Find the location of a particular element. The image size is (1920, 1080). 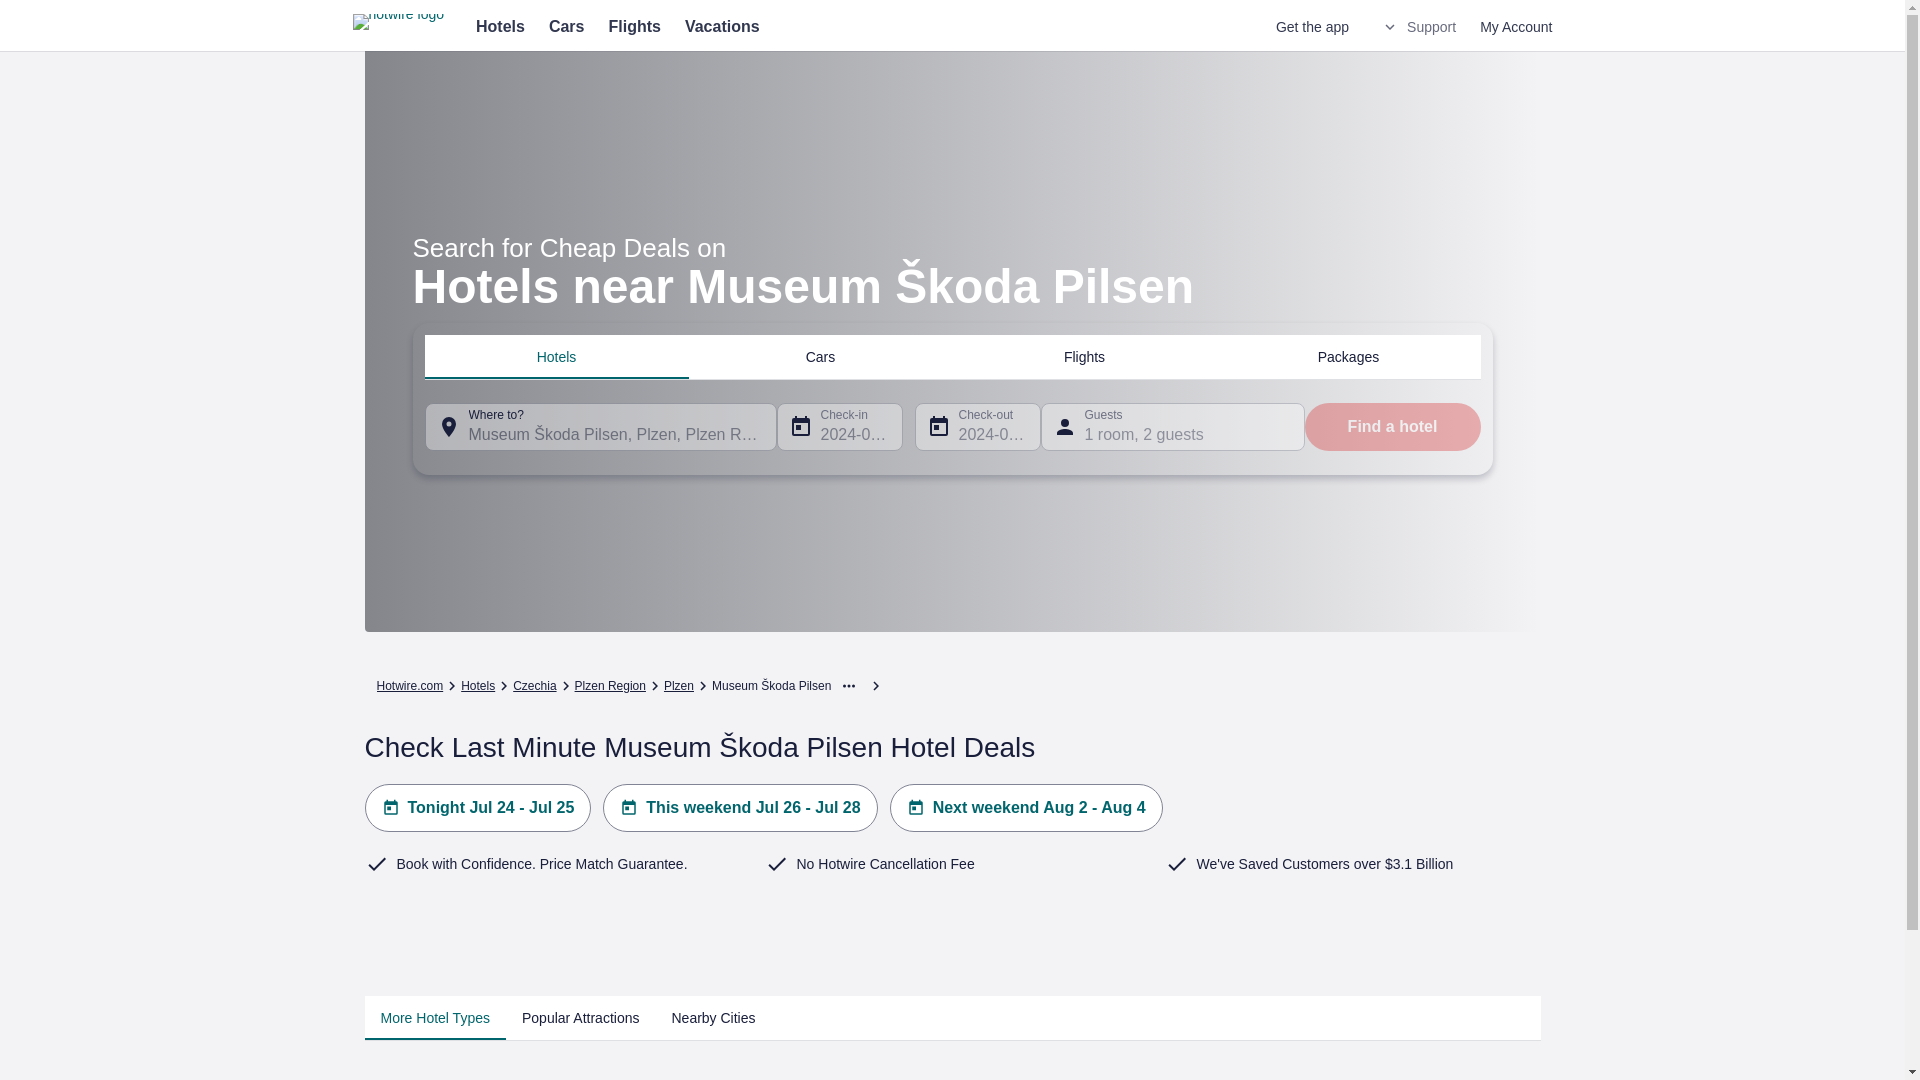

Tonight Jul 24 - Jul 25 is located at coordinates (478, 808).